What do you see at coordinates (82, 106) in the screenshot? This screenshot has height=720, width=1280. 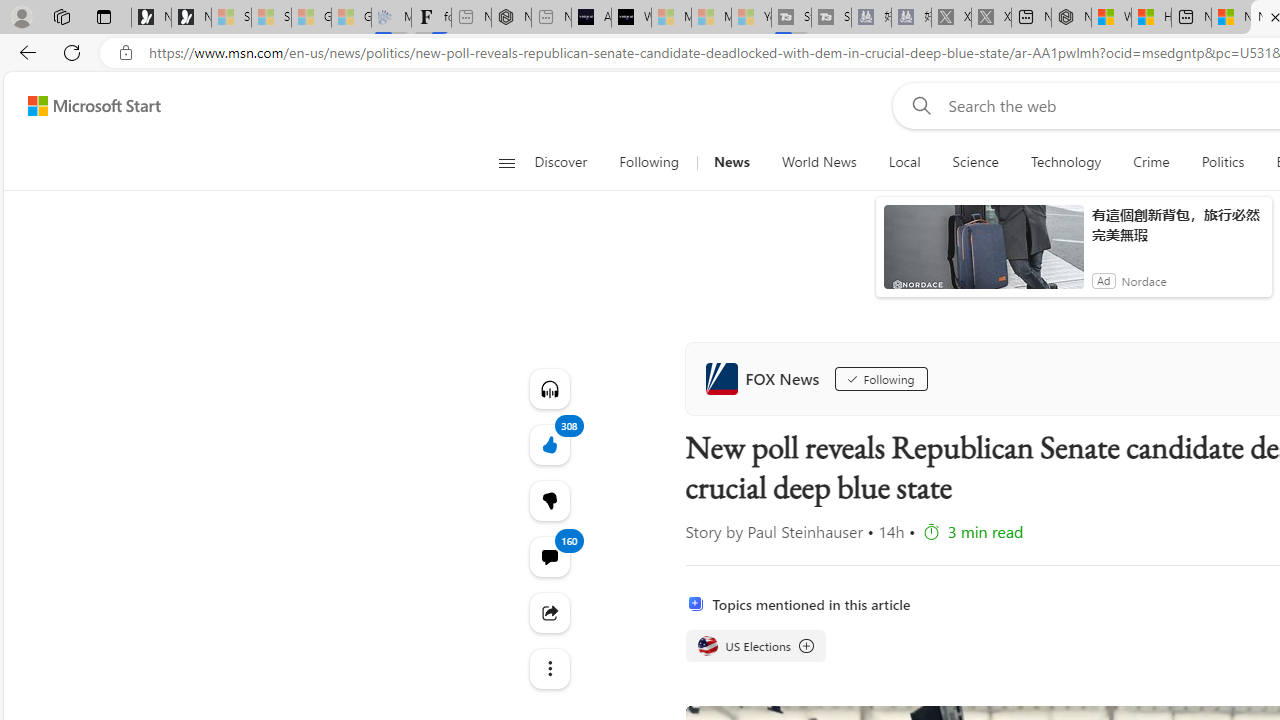 I see `Skip to footer` at bounding box center [82, 106].